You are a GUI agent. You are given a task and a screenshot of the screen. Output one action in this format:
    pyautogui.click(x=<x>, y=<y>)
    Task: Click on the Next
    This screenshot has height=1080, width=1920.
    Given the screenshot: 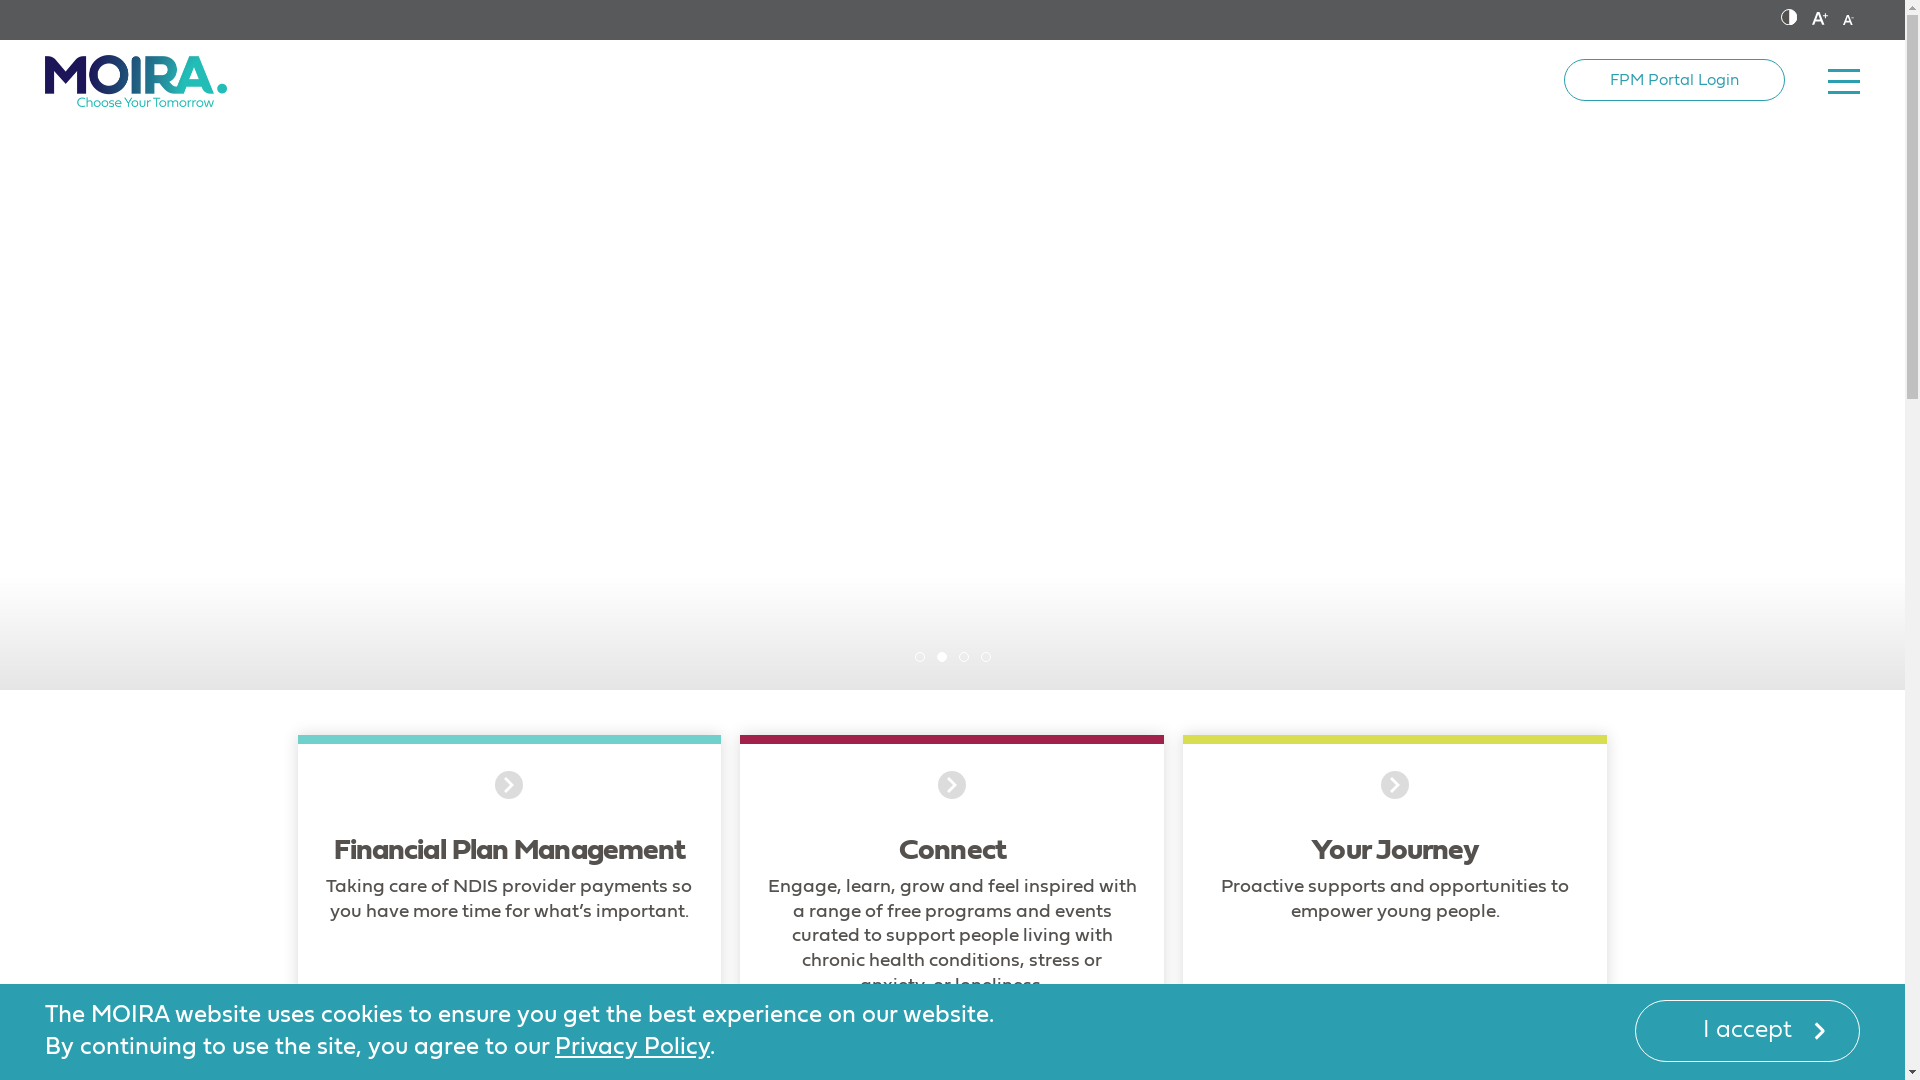 What is the action you would take?
    pyautogui.click(x=1880, y=404)
    